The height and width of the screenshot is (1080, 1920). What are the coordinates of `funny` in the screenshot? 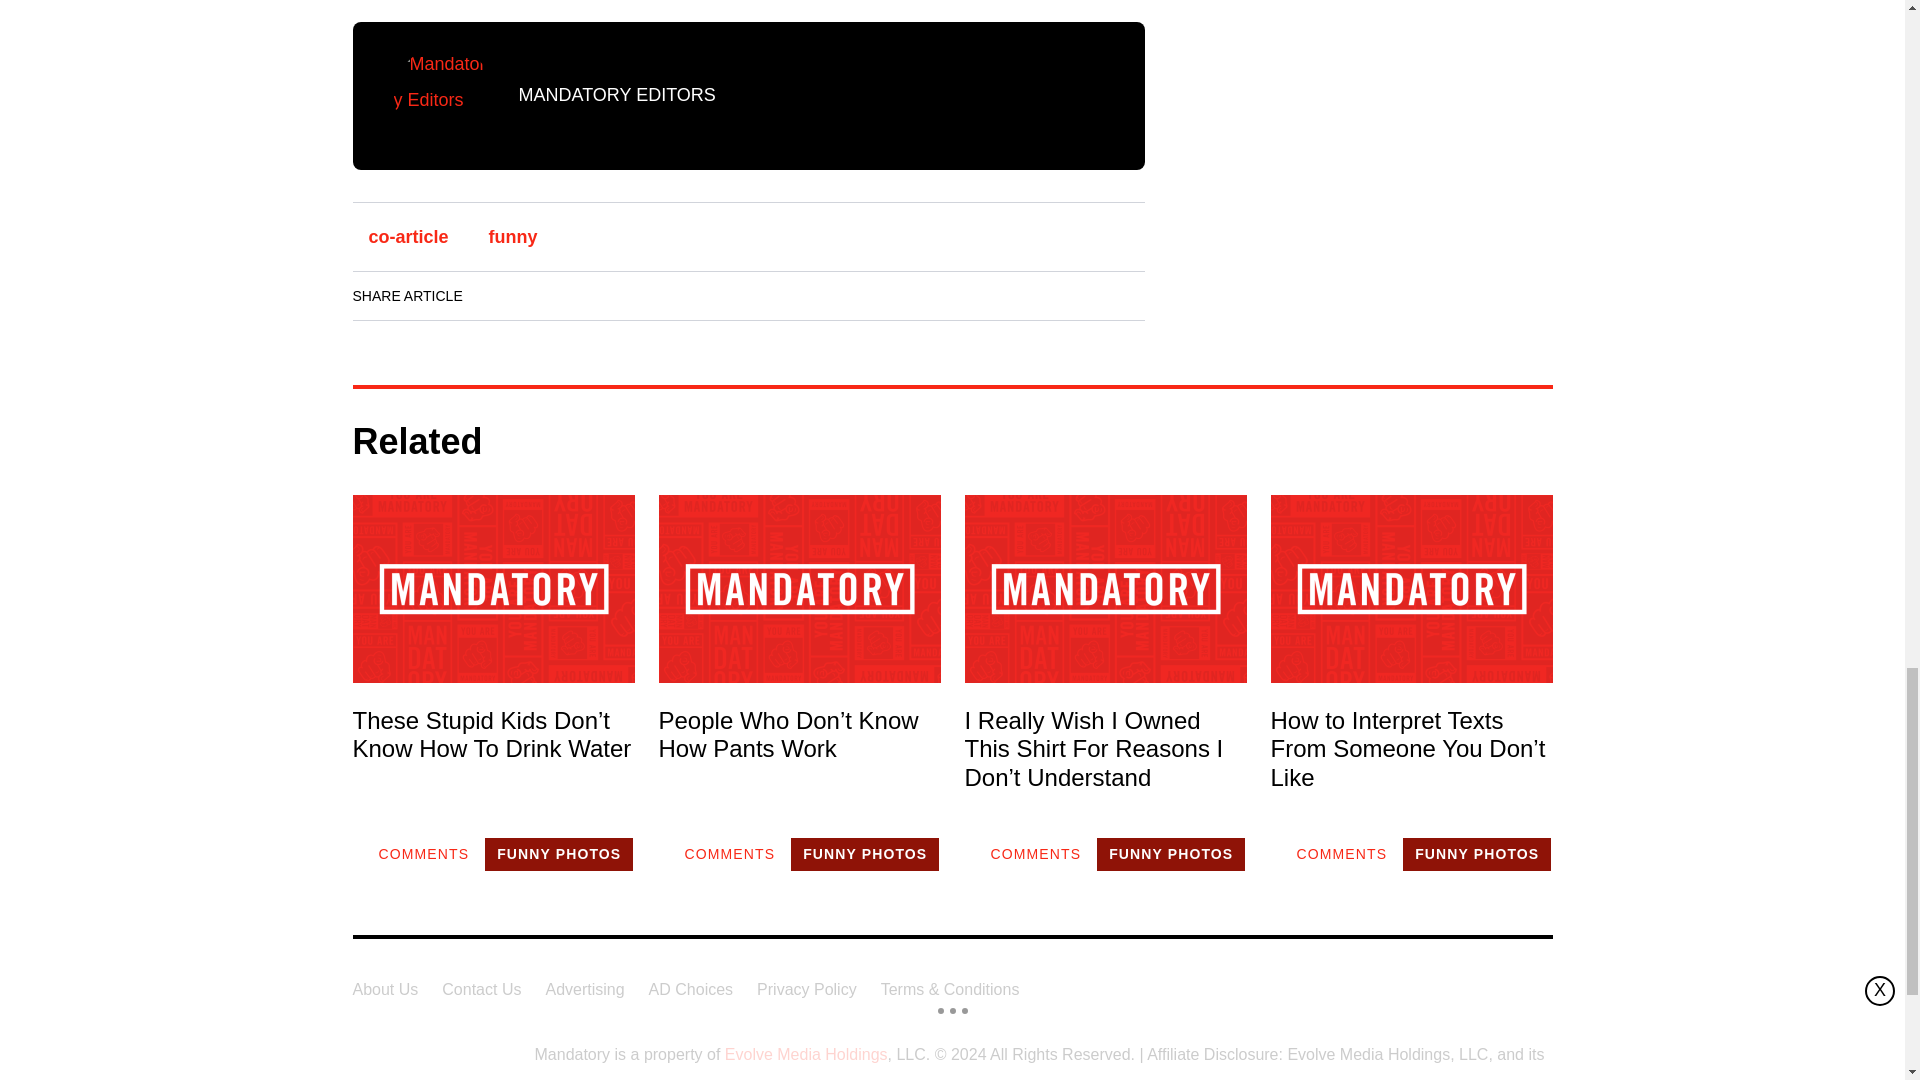 It's located at (513, 236).